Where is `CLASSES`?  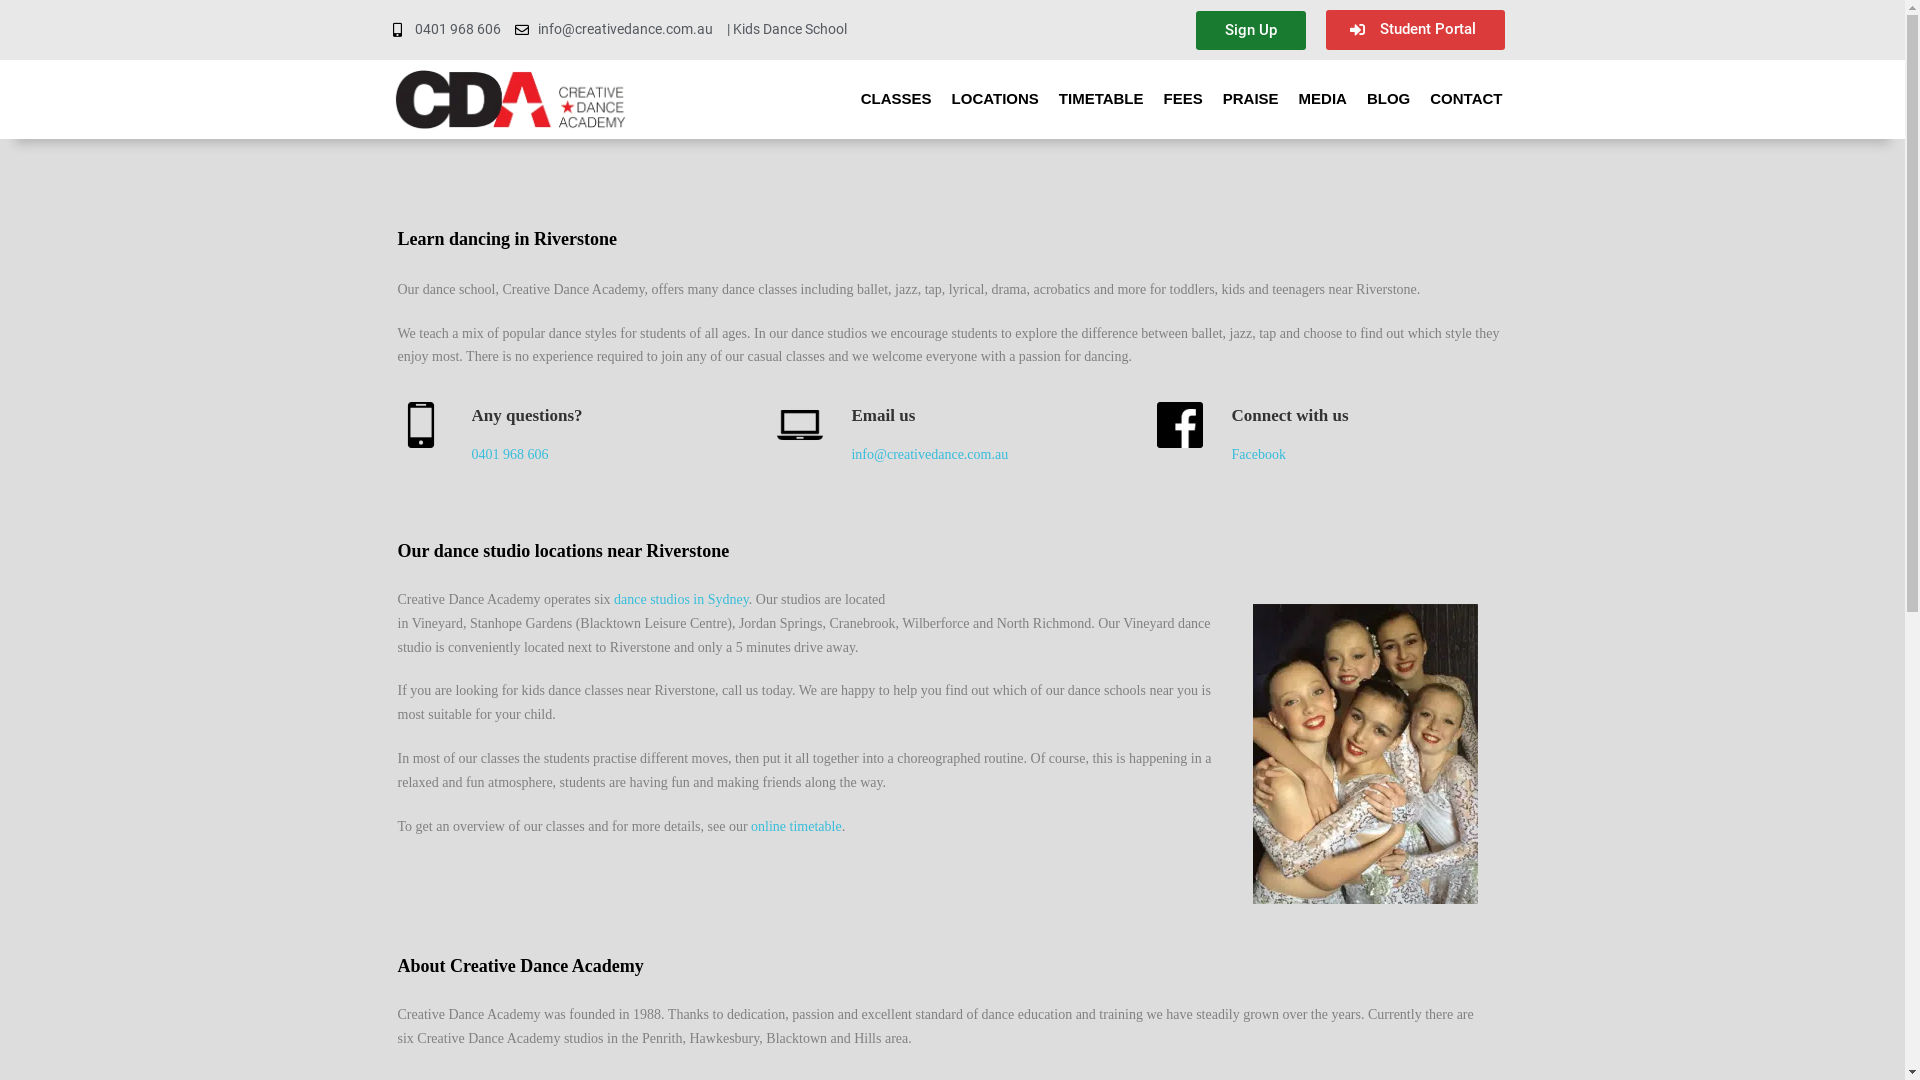
CLASSES is located at coordinates (896, 99).